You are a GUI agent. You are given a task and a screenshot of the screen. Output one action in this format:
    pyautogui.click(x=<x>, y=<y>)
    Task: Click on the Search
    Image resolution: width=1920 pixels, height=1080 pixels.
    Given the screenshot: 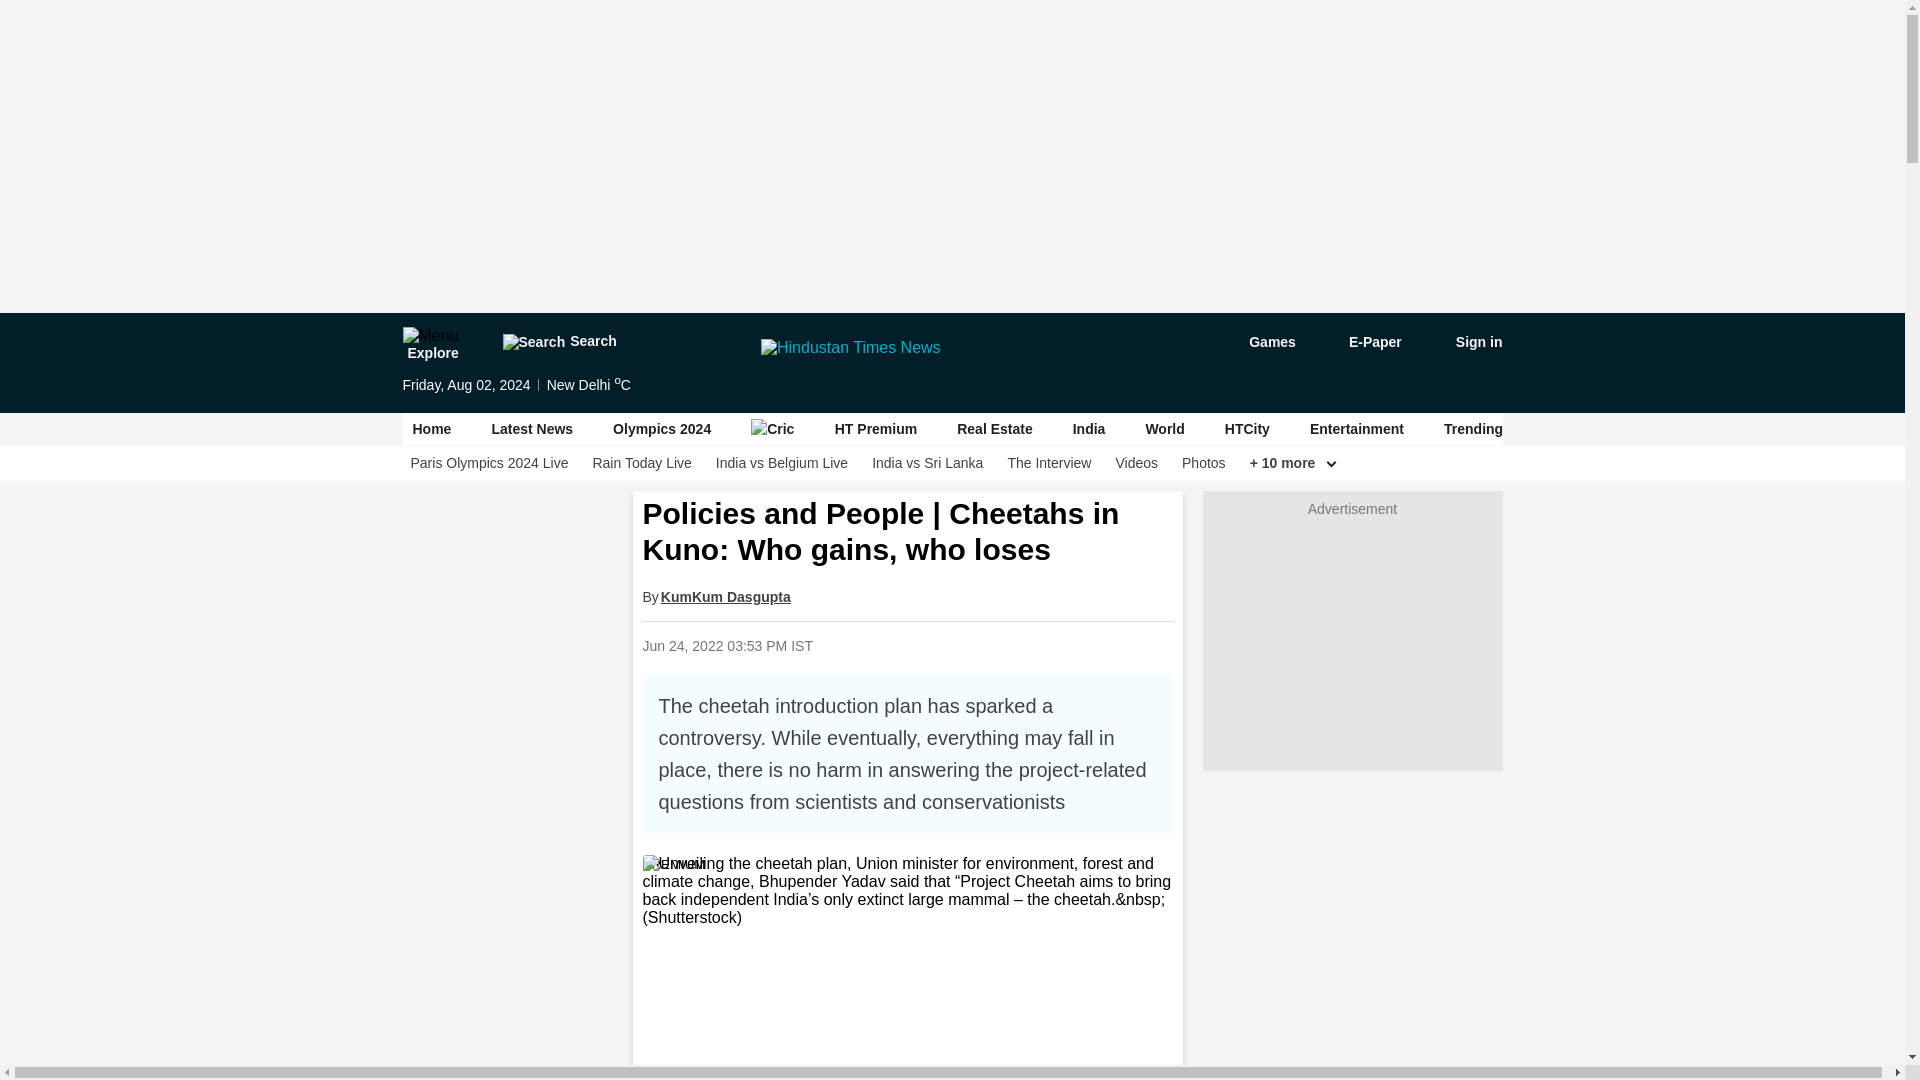 What is the action you would take?
    pyautogui.click(x=558, y=342)
    